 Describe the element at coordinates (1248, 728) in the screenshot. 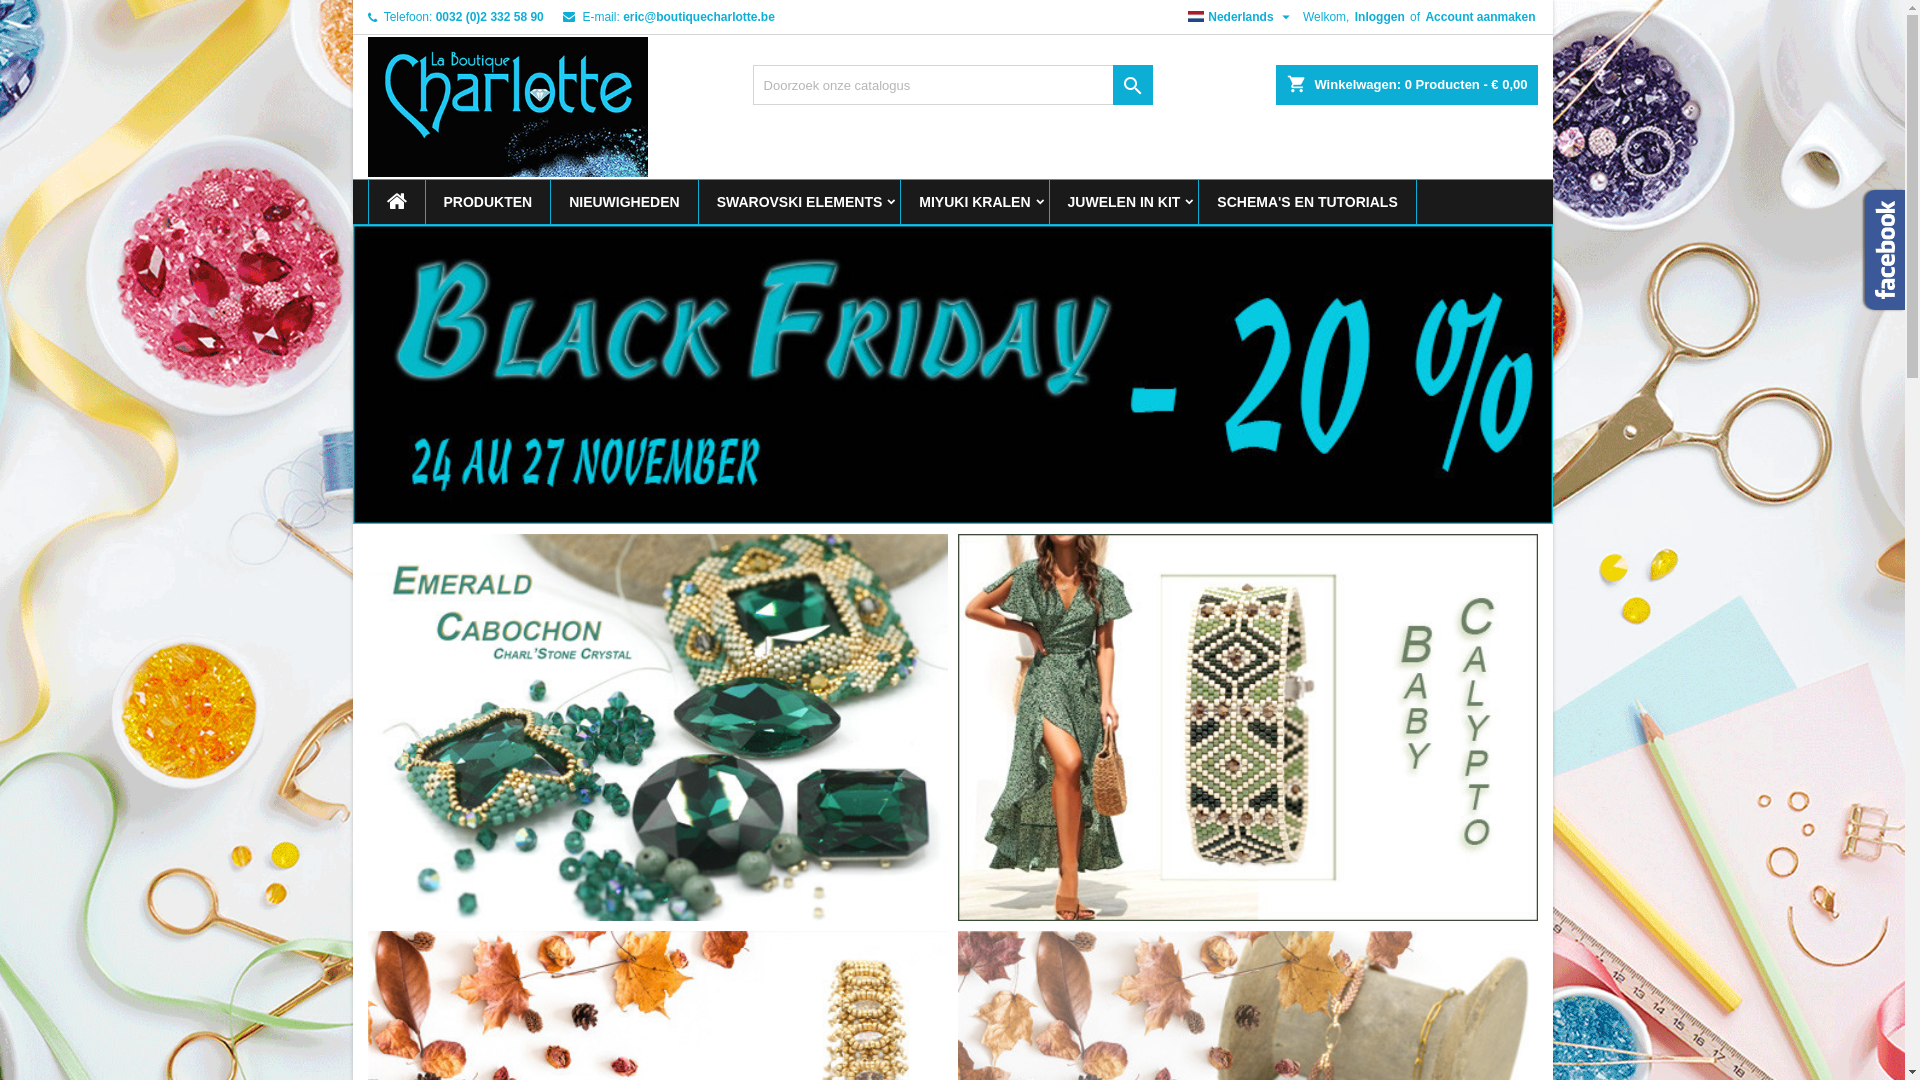

I see `Armband Calypto Baby` at that location.